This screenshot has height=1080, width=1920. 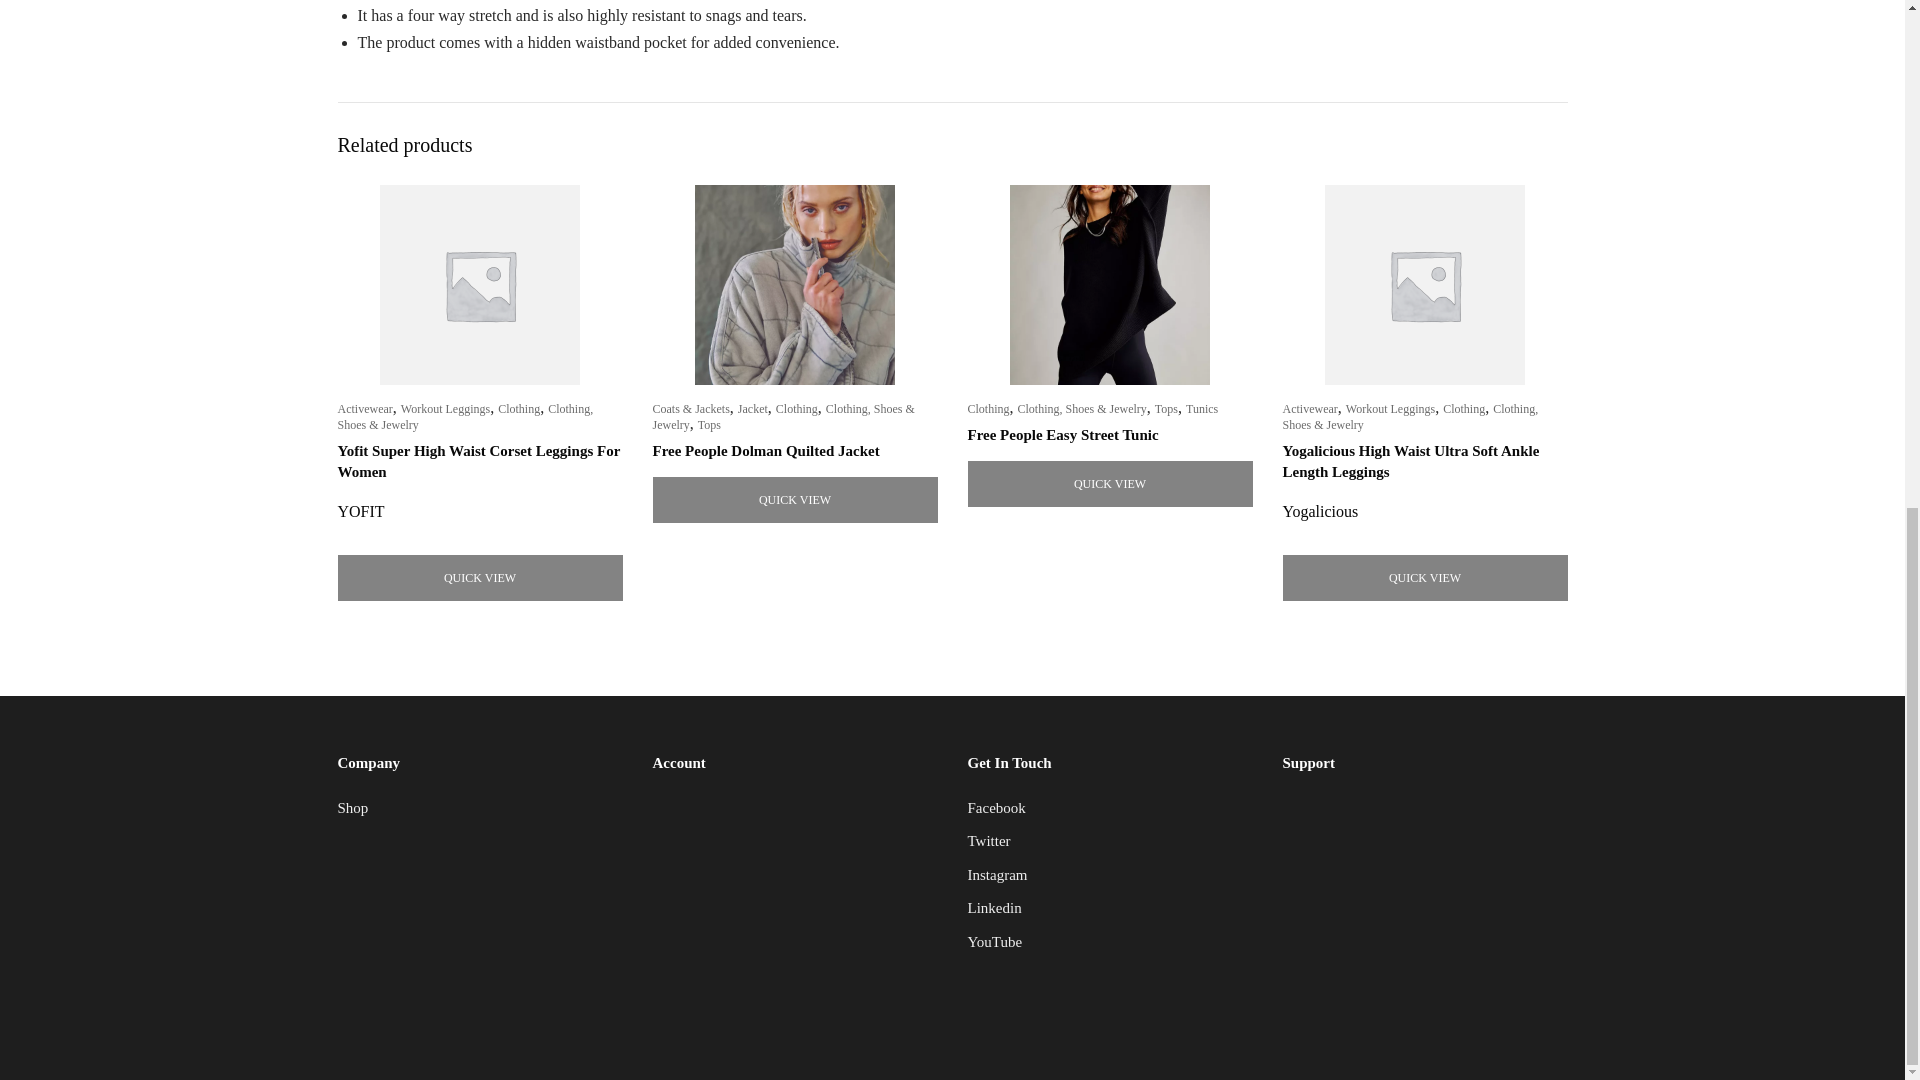 What do you see at coordinates (478, 460) in the screenshot?
I see `Yofit Super High Waist Corset Leggings For Women` at bounding box center [478, 460].